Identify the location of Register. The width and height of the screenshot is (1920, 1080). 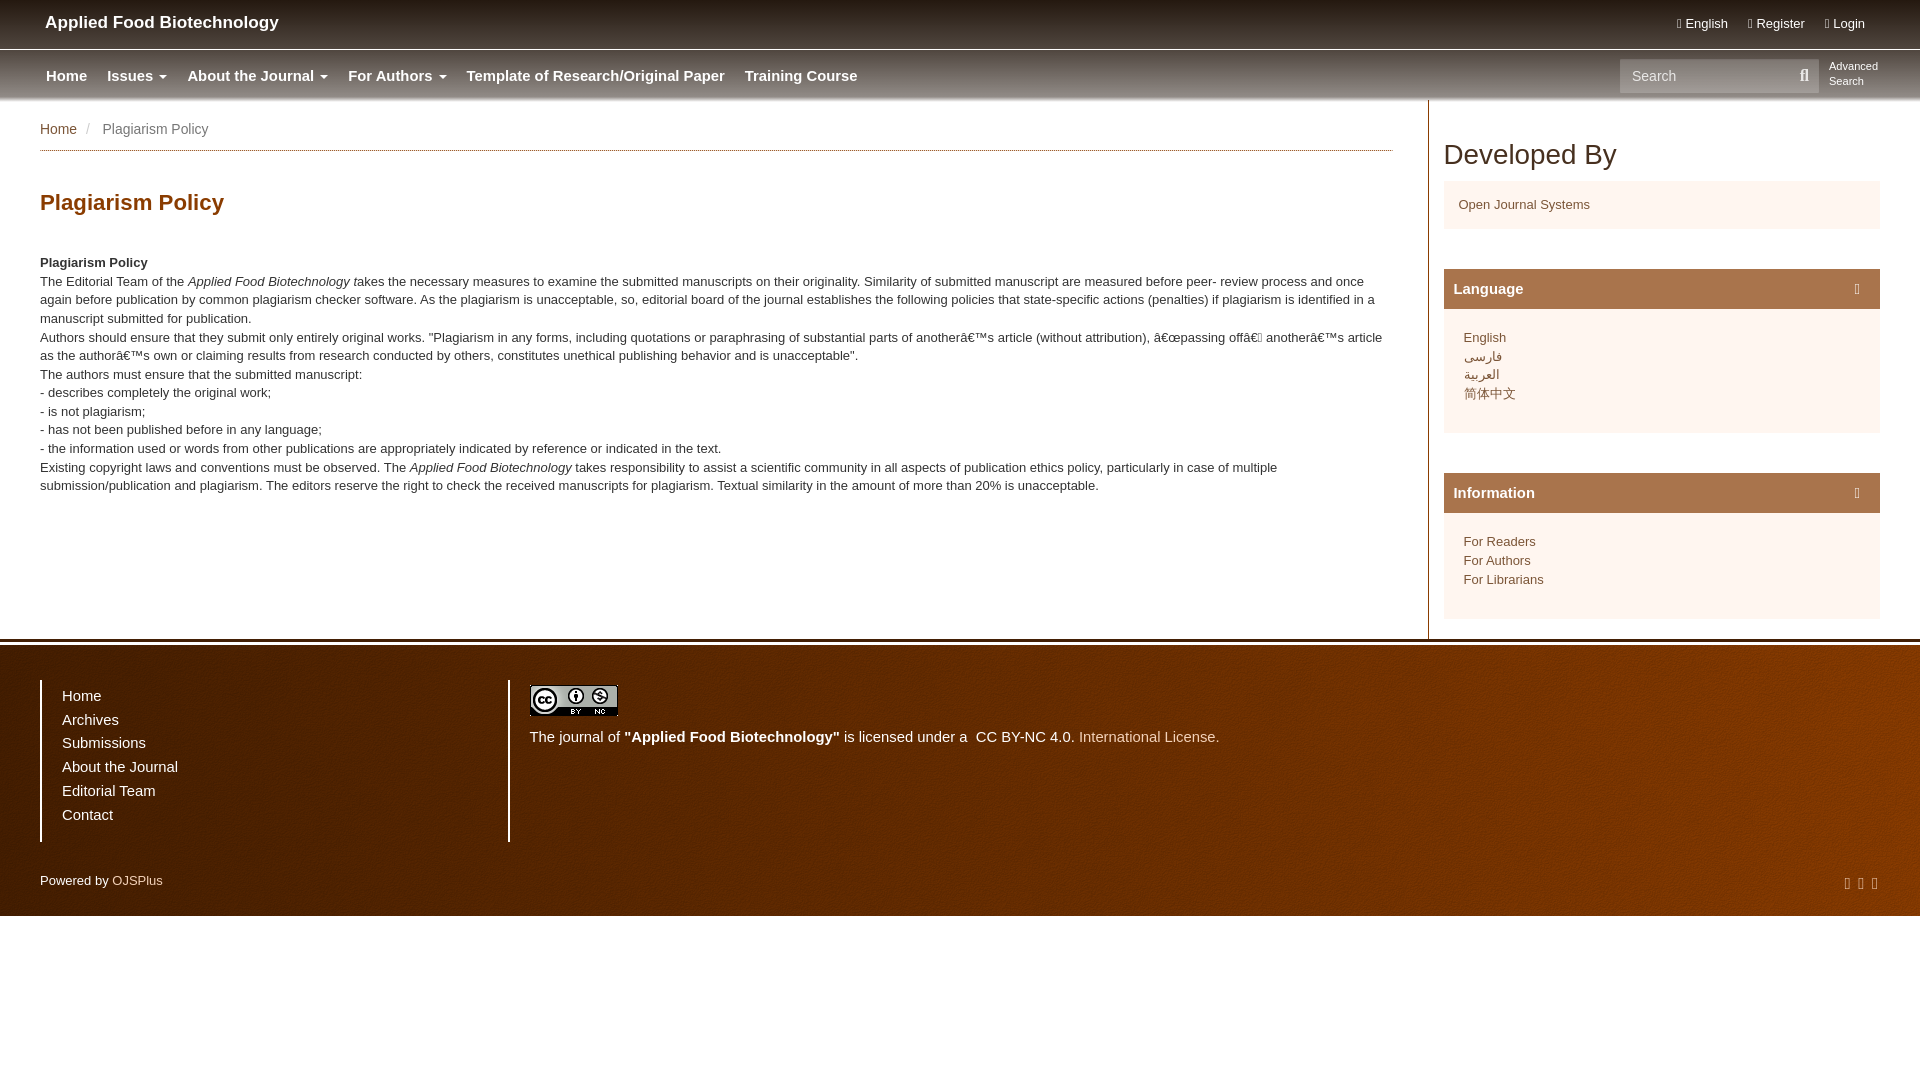
(1776, 24).